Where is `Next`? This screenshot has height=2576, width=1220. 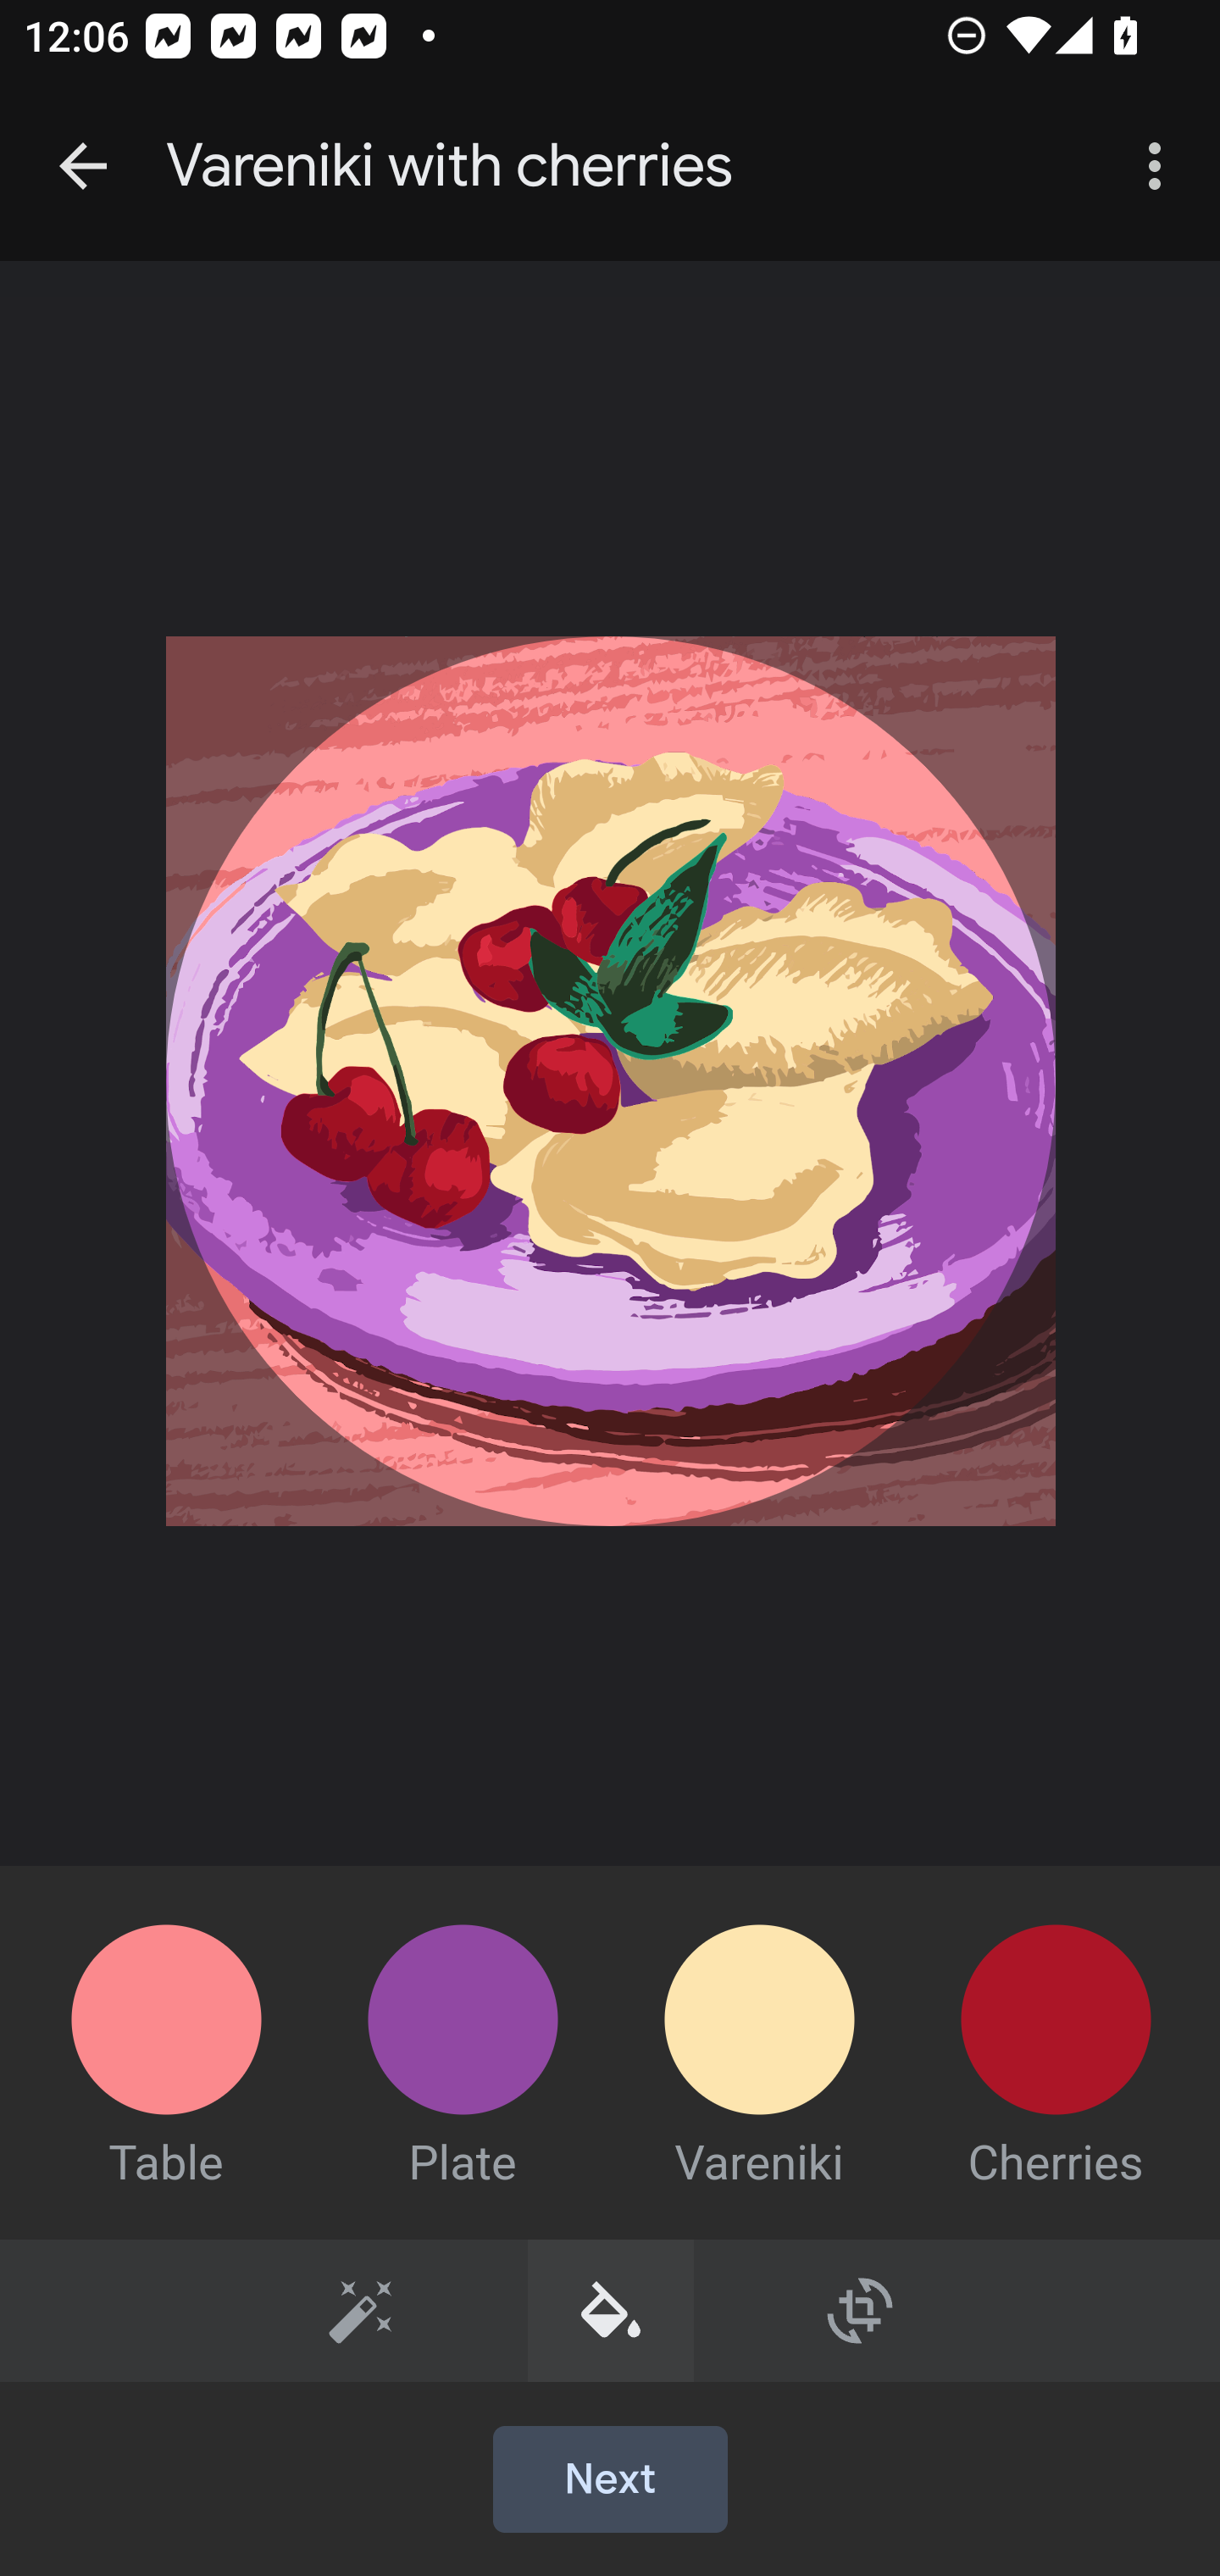
Next is located at coordinates (610, 2480).